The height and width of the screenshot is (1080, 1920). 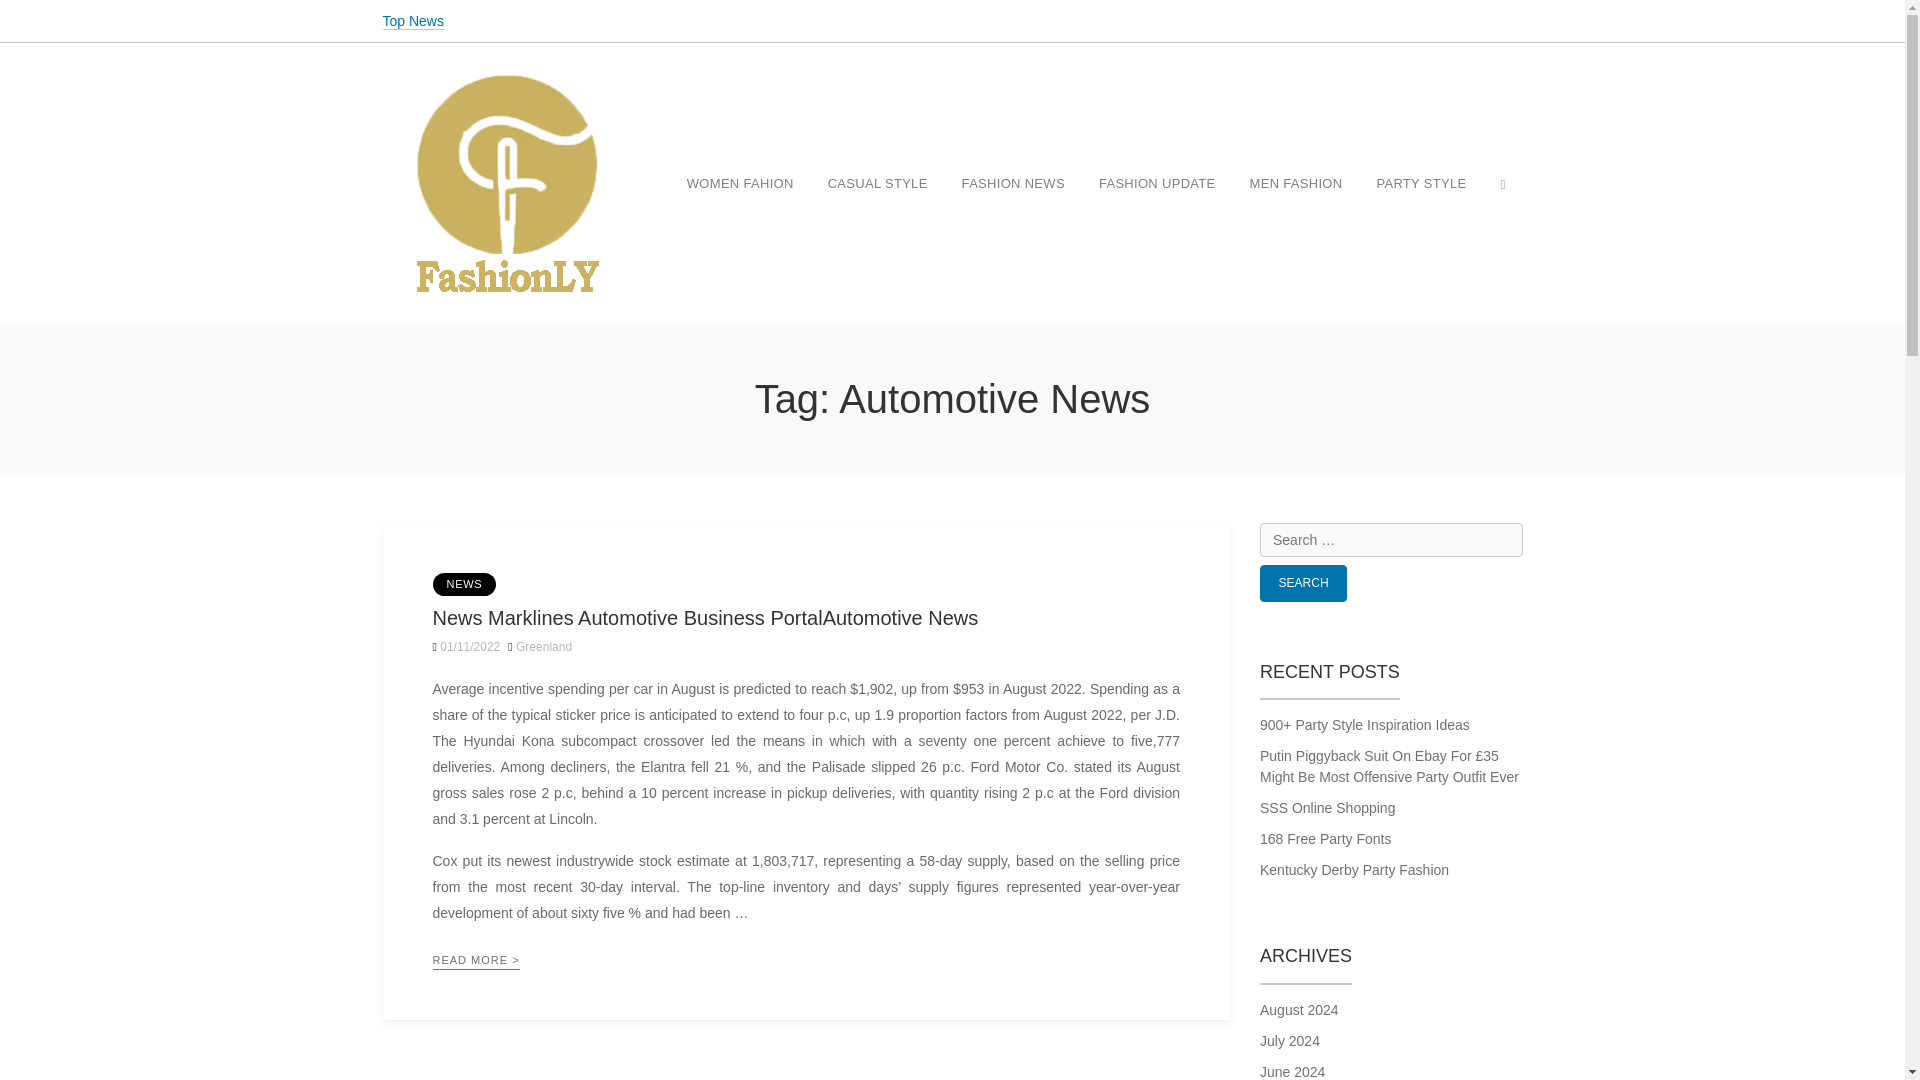 What do you see at coordinates (1390, 808) in the screenshot?
I see `SSS Online Shopping` at bounding box center [1390, 808].